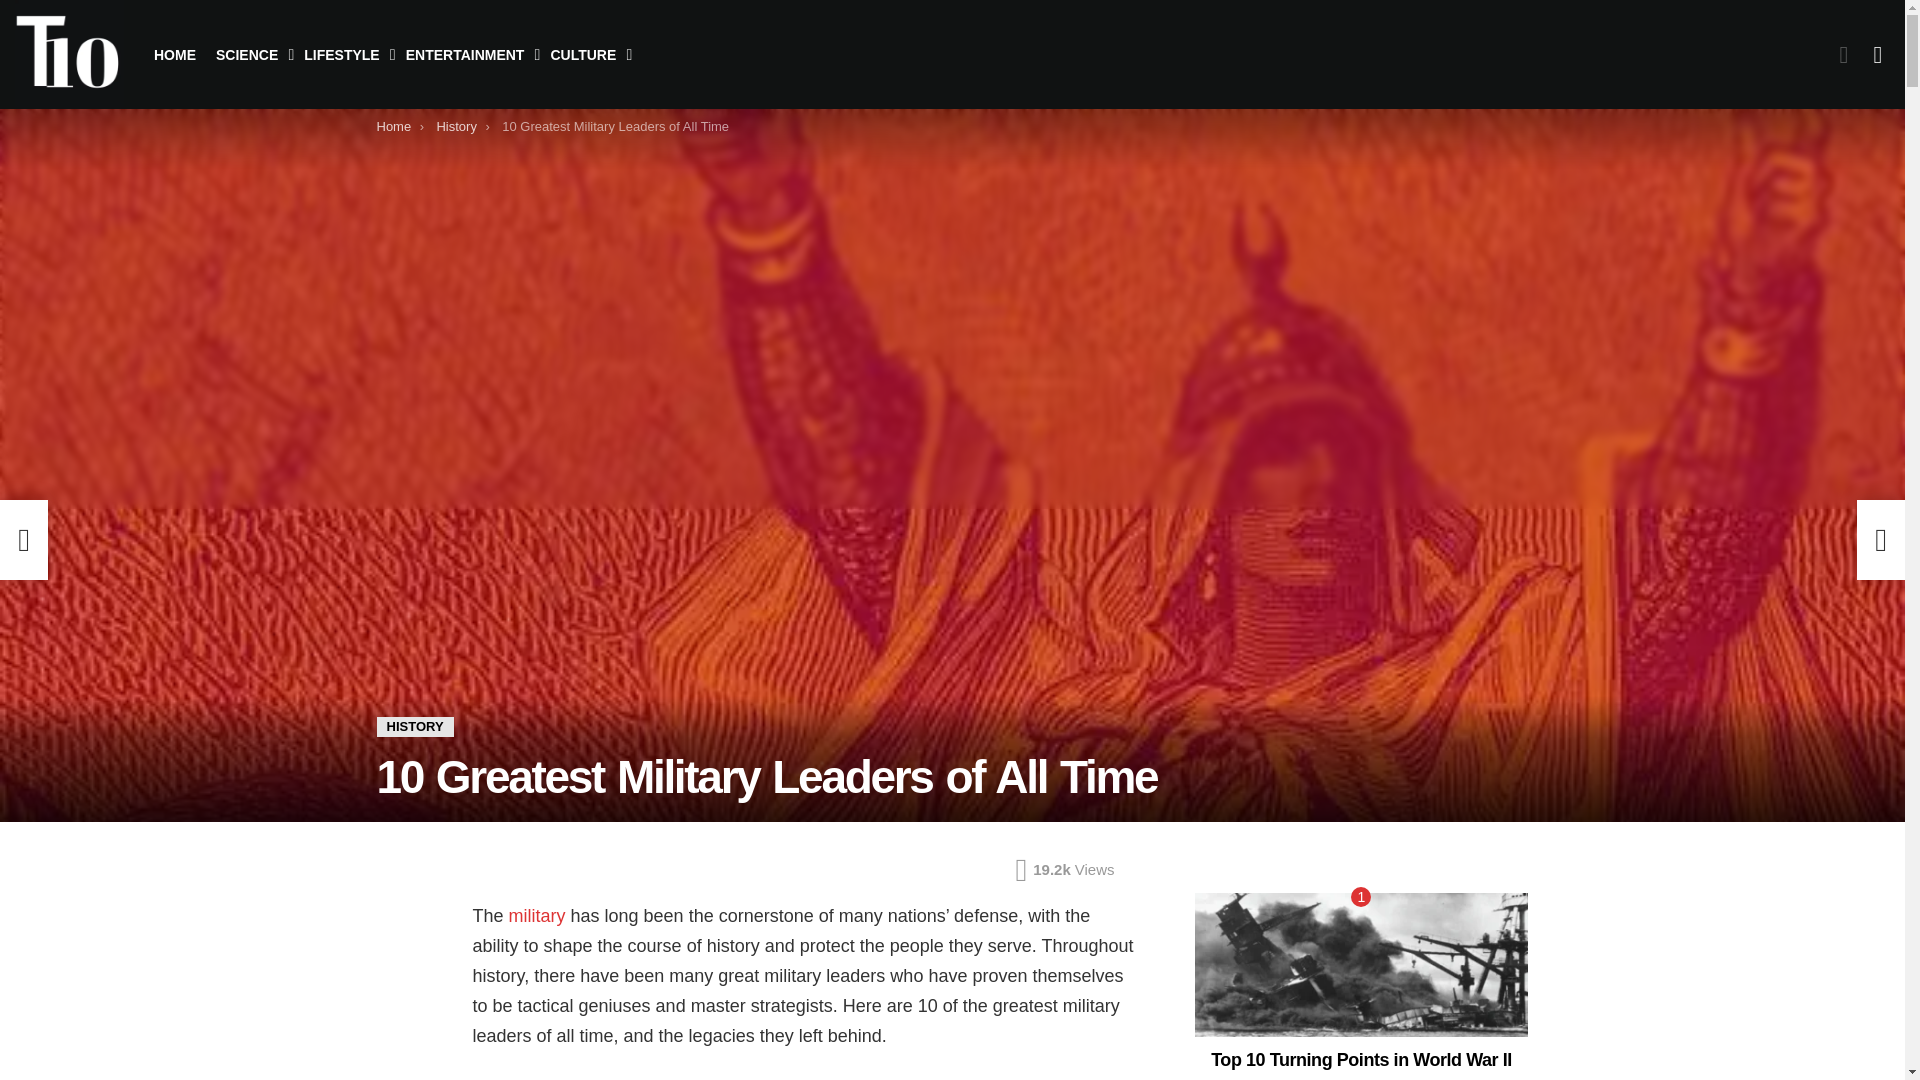  What do you see at coordinates (393, 126) in the screenshot?
I see `Home` at bounding box center [393, 126].